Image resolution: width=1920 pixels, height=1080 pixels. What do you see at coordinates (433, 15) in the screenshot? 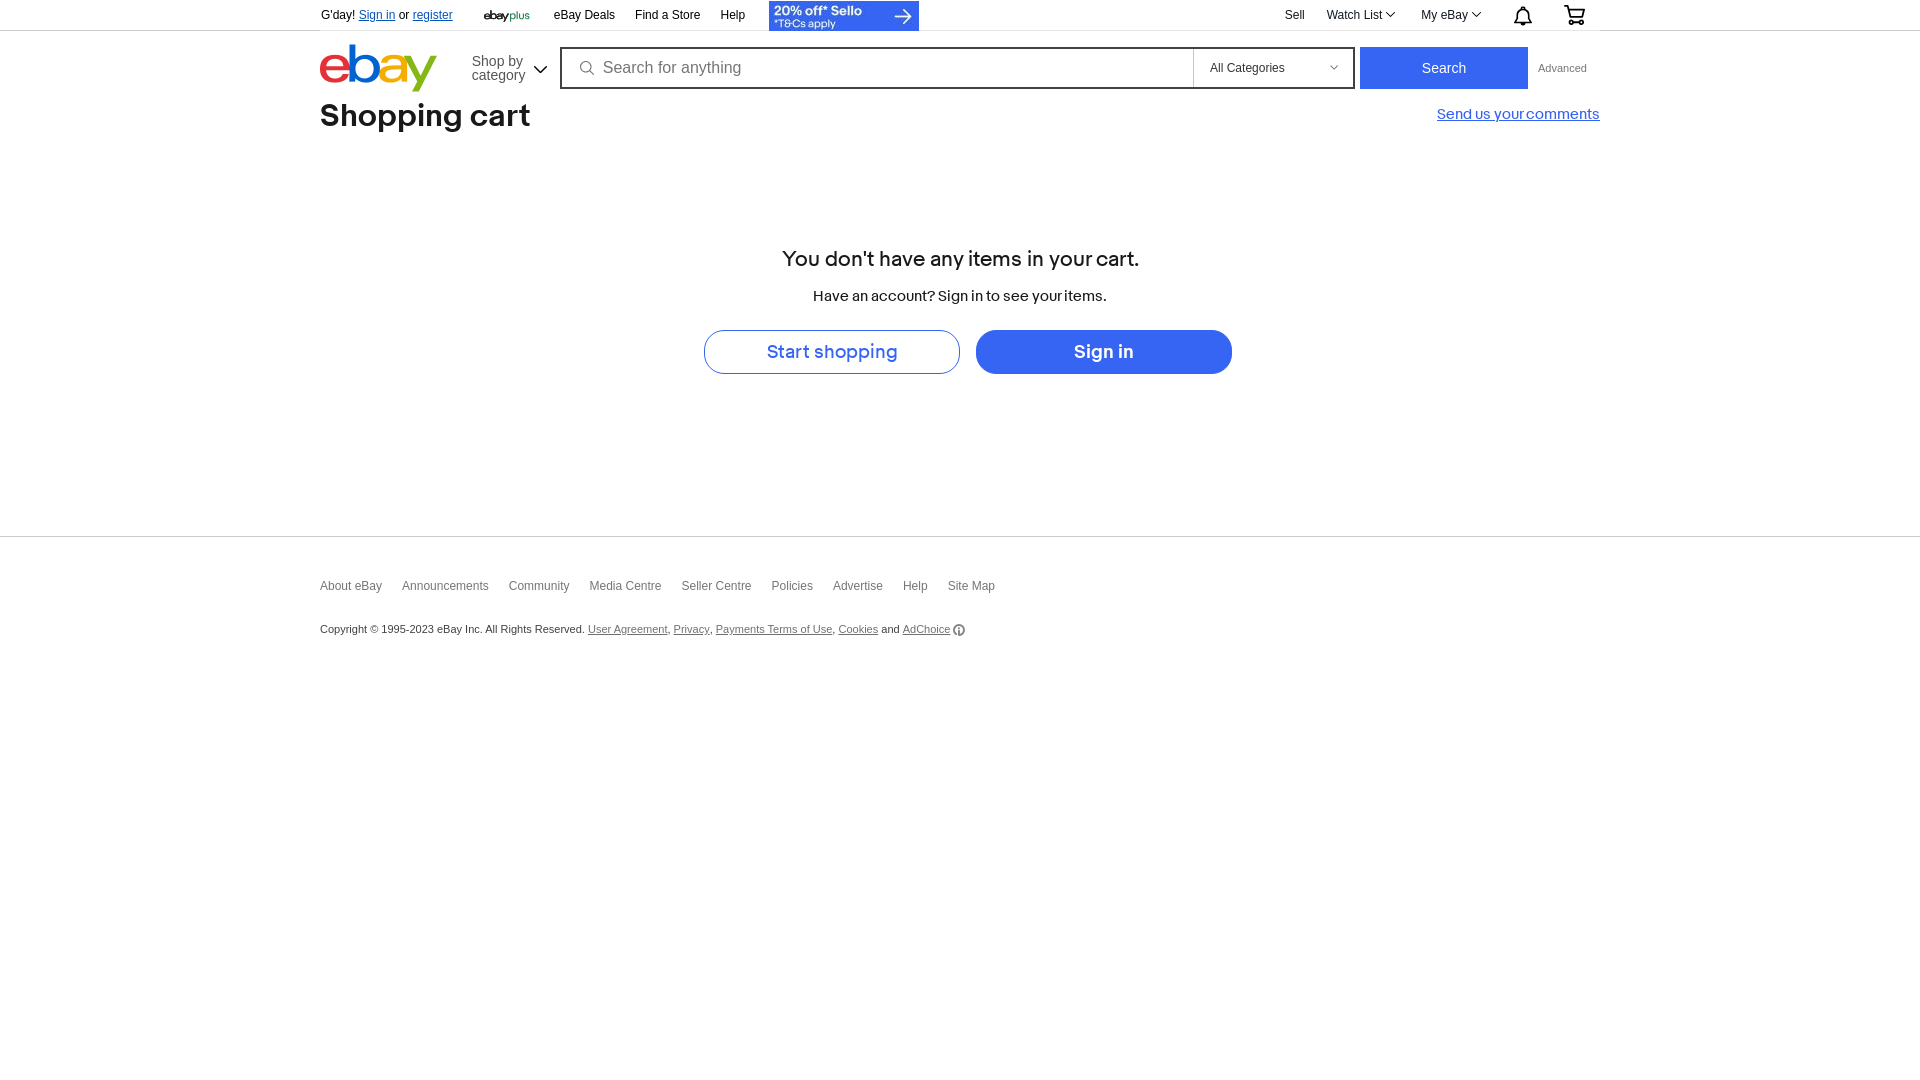
I see `register` at bounding box center [433, 15].